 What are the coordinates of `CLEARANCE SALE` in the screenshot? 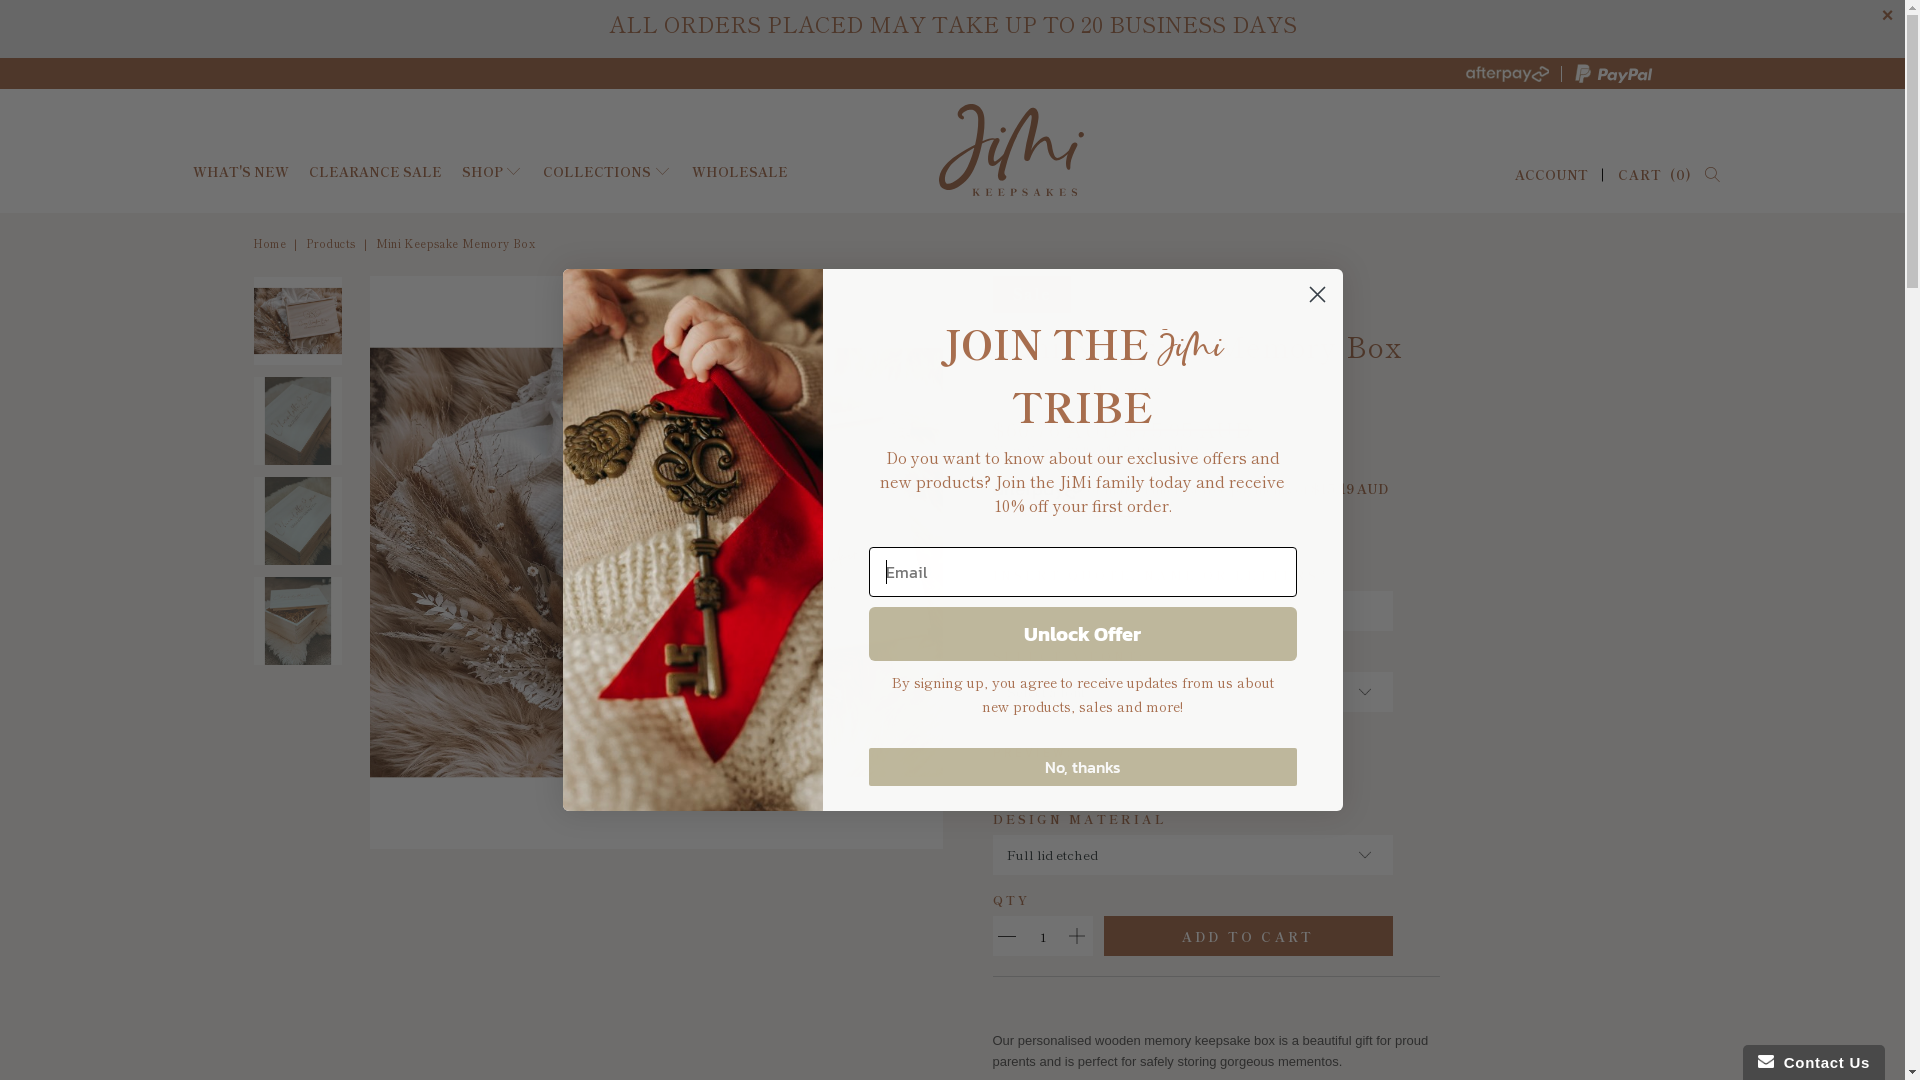 It's located at (374, 172).